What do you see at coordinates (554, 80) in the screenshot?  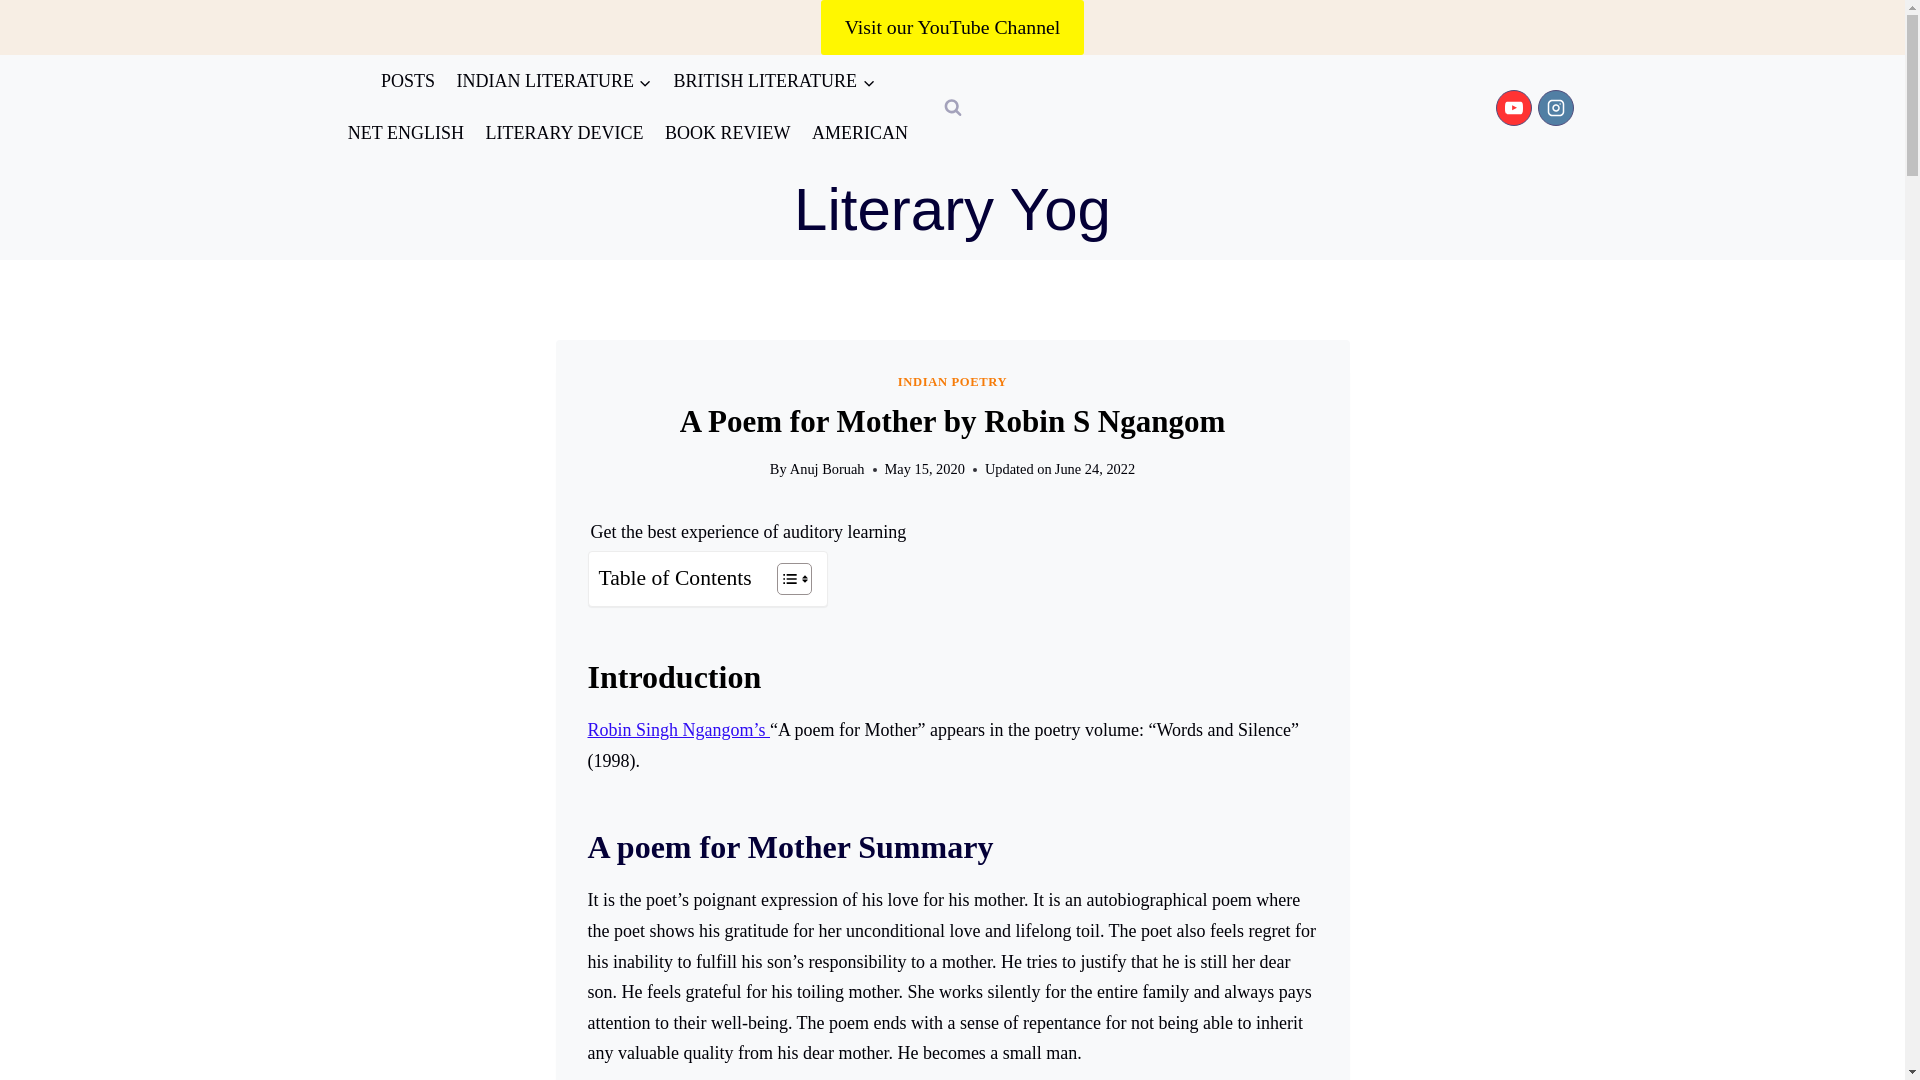 I see `INDIAN LITERATURE` at bounding box center [554, 80].